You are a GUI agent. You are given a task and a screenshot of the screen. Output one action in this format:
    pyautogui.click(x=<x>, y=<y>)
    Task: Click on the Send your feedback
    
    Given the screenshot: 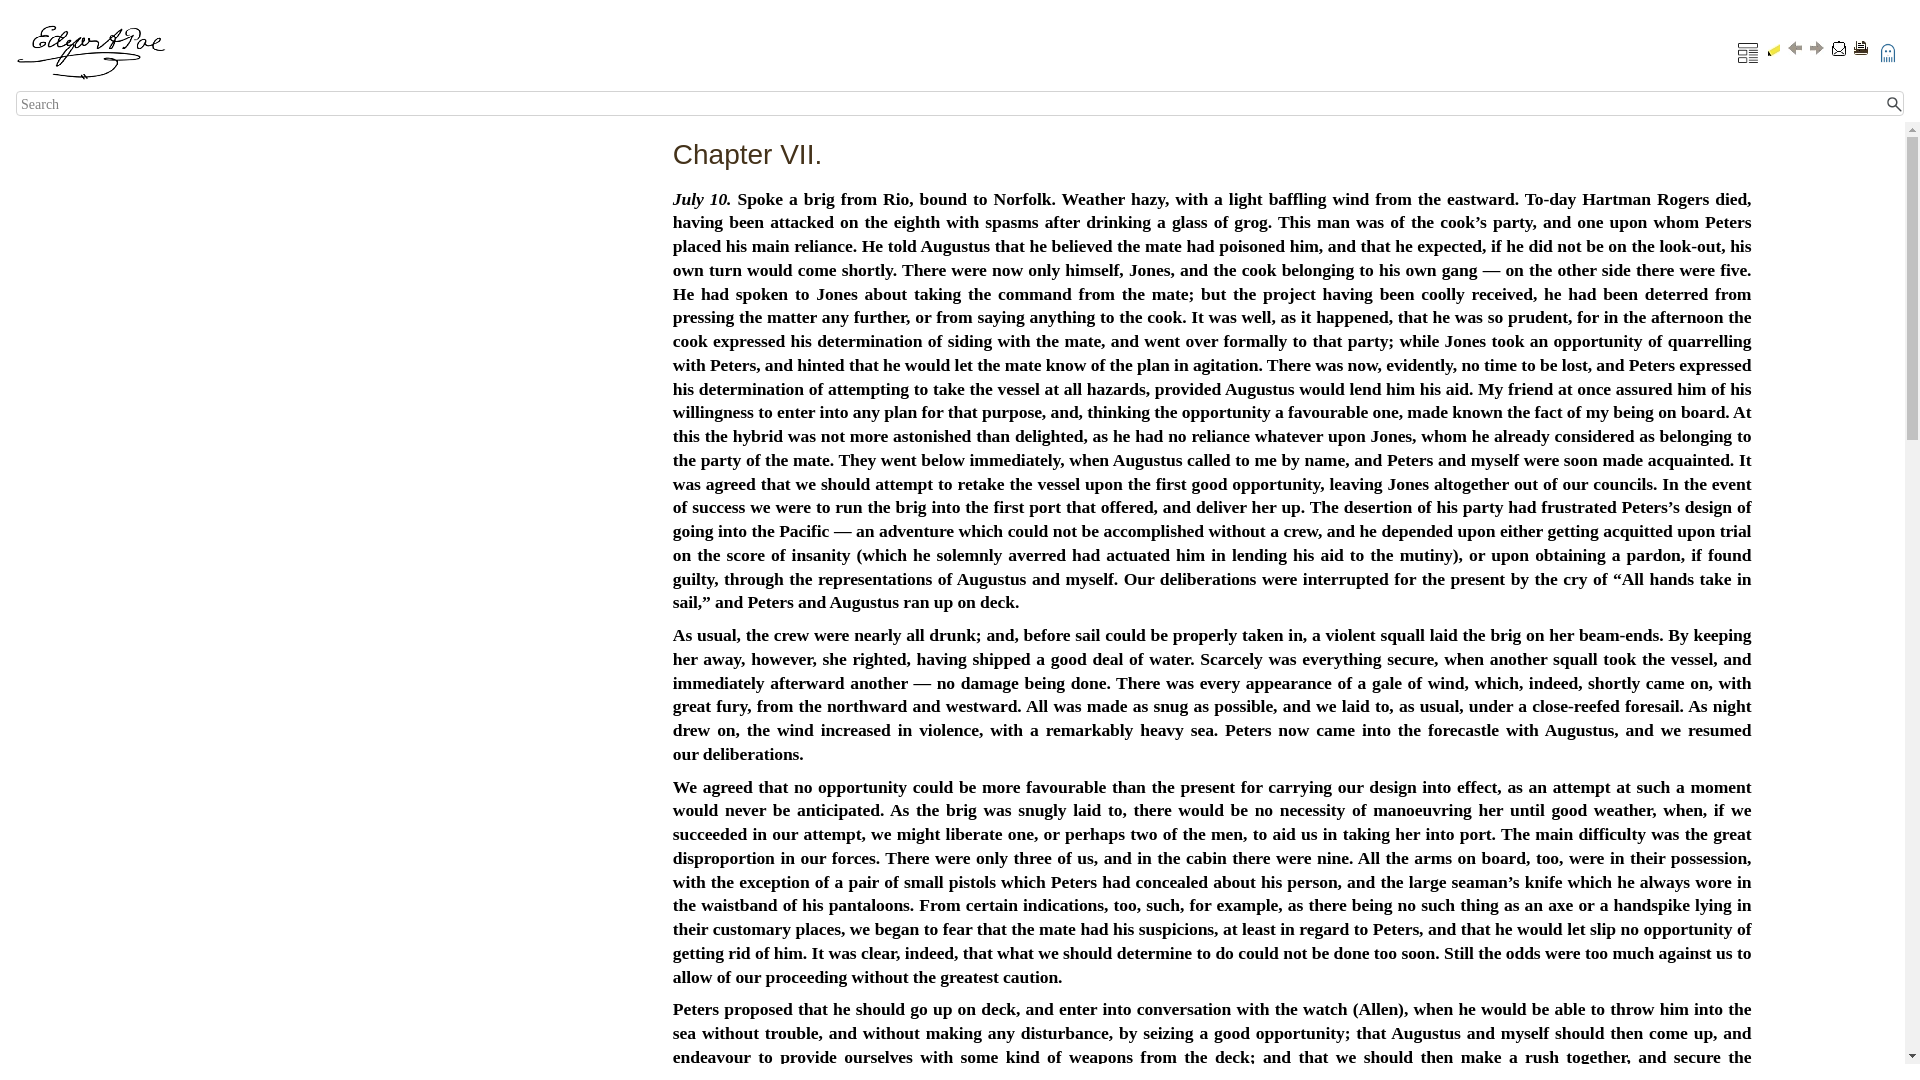 What is the action you would take?
    pyautogui.click(x=1838, y=48)
    